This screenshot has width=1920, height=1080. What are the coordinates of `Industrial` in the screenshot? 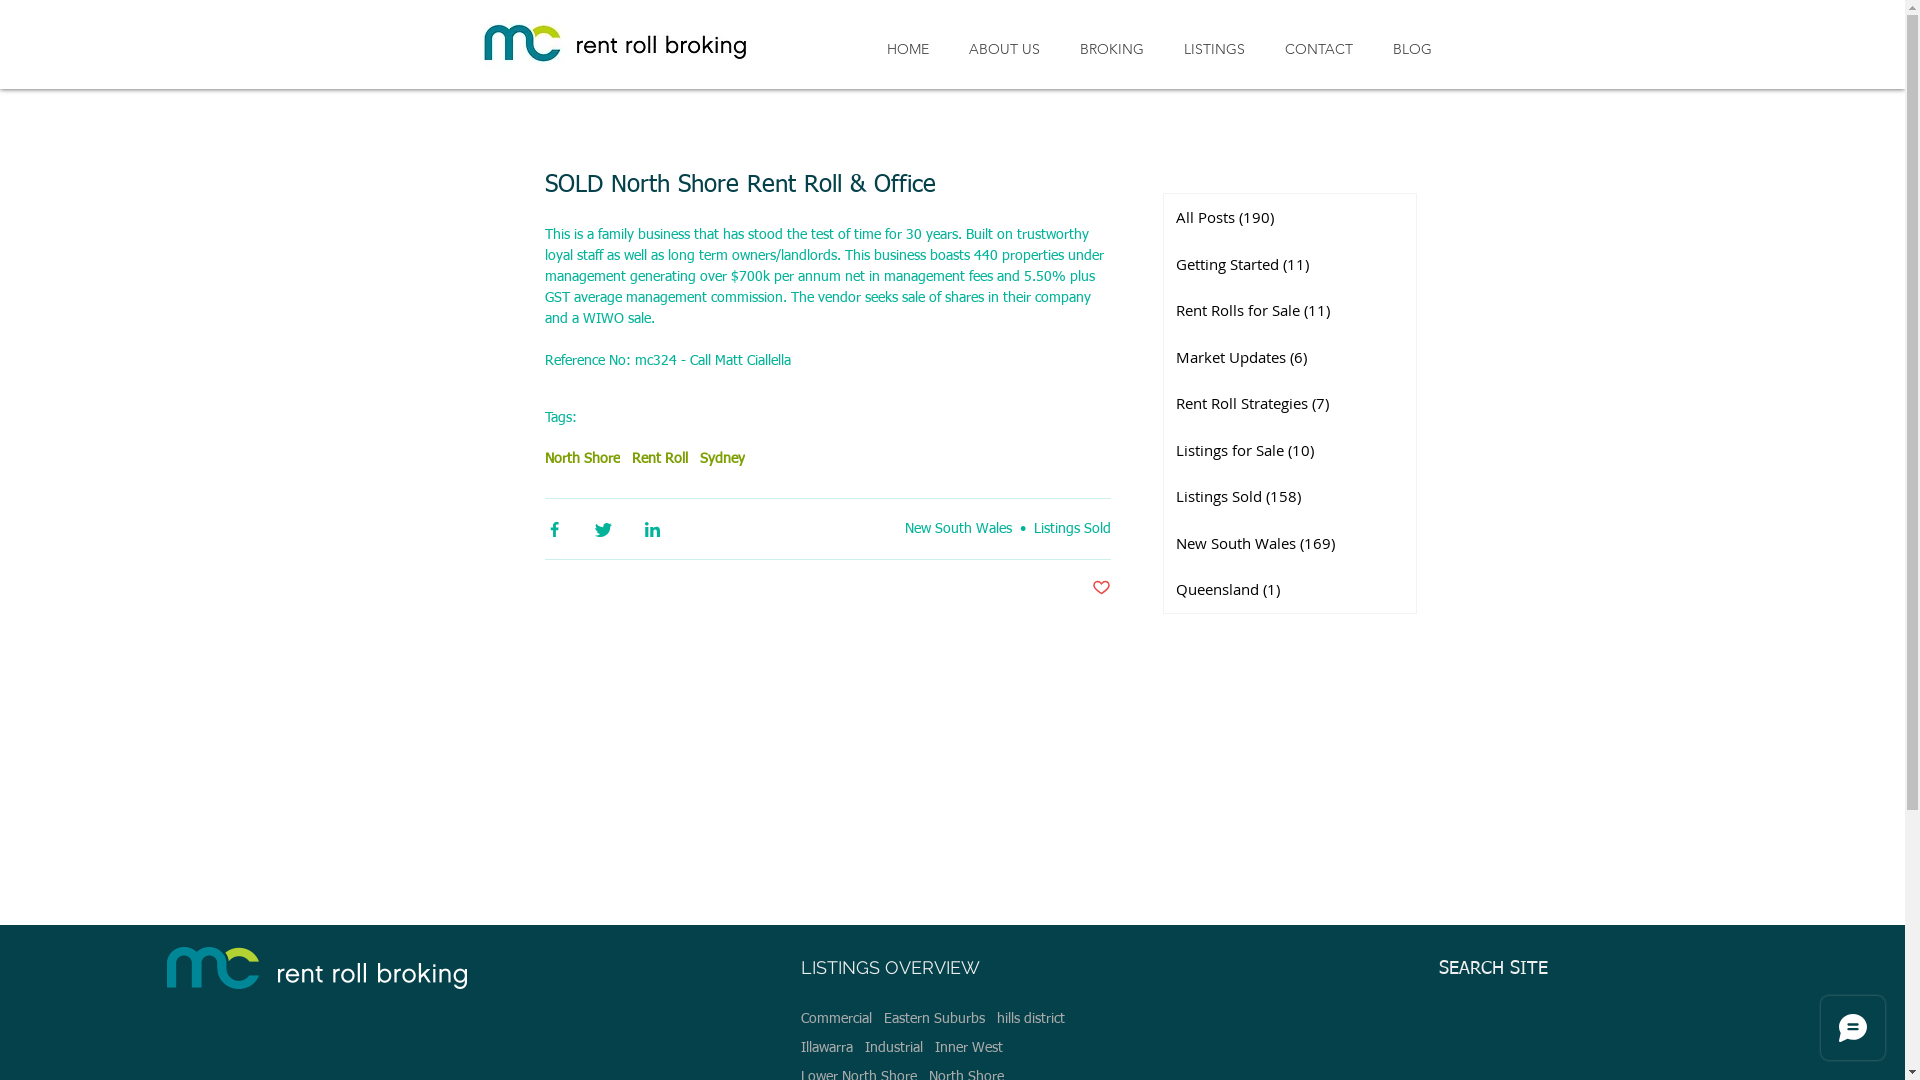 It's located at (894, 1048).